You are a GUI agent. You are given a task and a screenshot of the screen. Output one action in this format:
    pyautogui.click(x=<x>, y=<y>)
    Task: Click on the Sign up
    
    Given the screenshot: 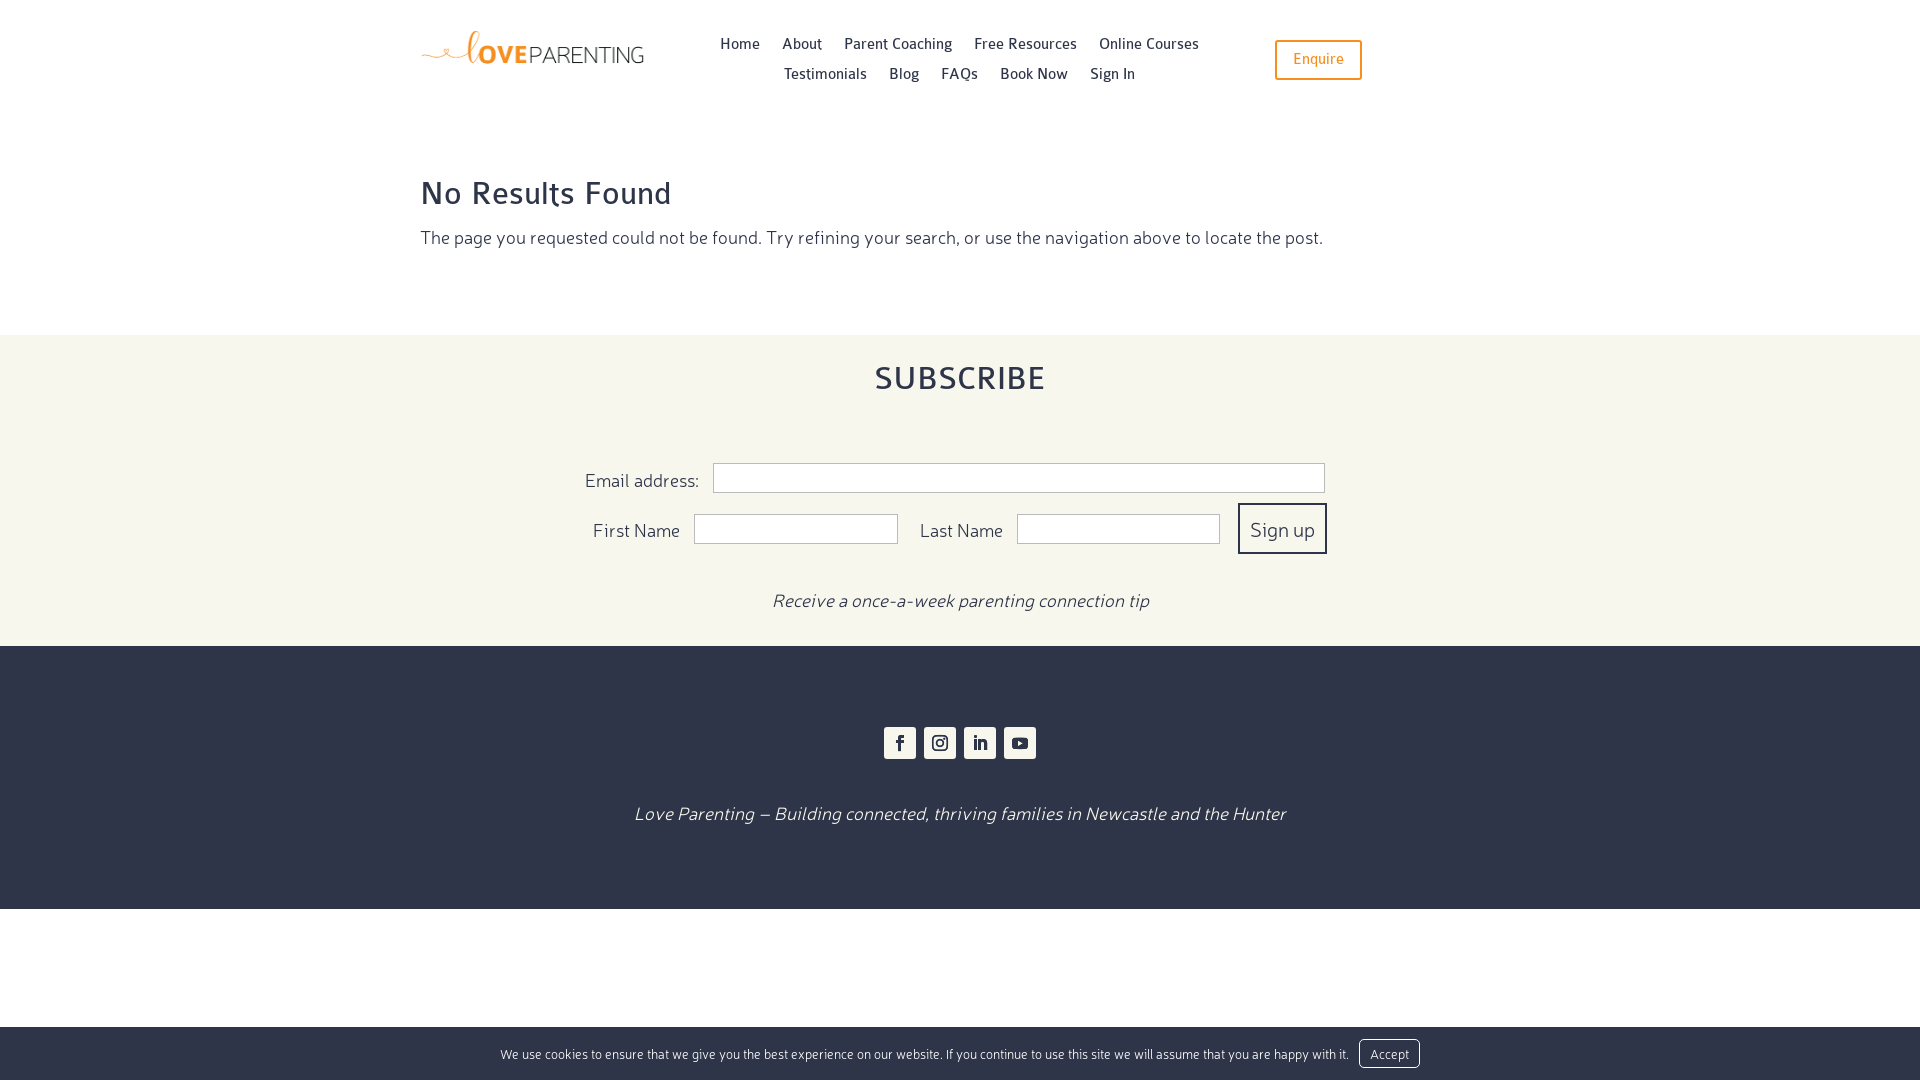 What is the action you would take?
    pyautogui.click(x=1282, y=528)
    